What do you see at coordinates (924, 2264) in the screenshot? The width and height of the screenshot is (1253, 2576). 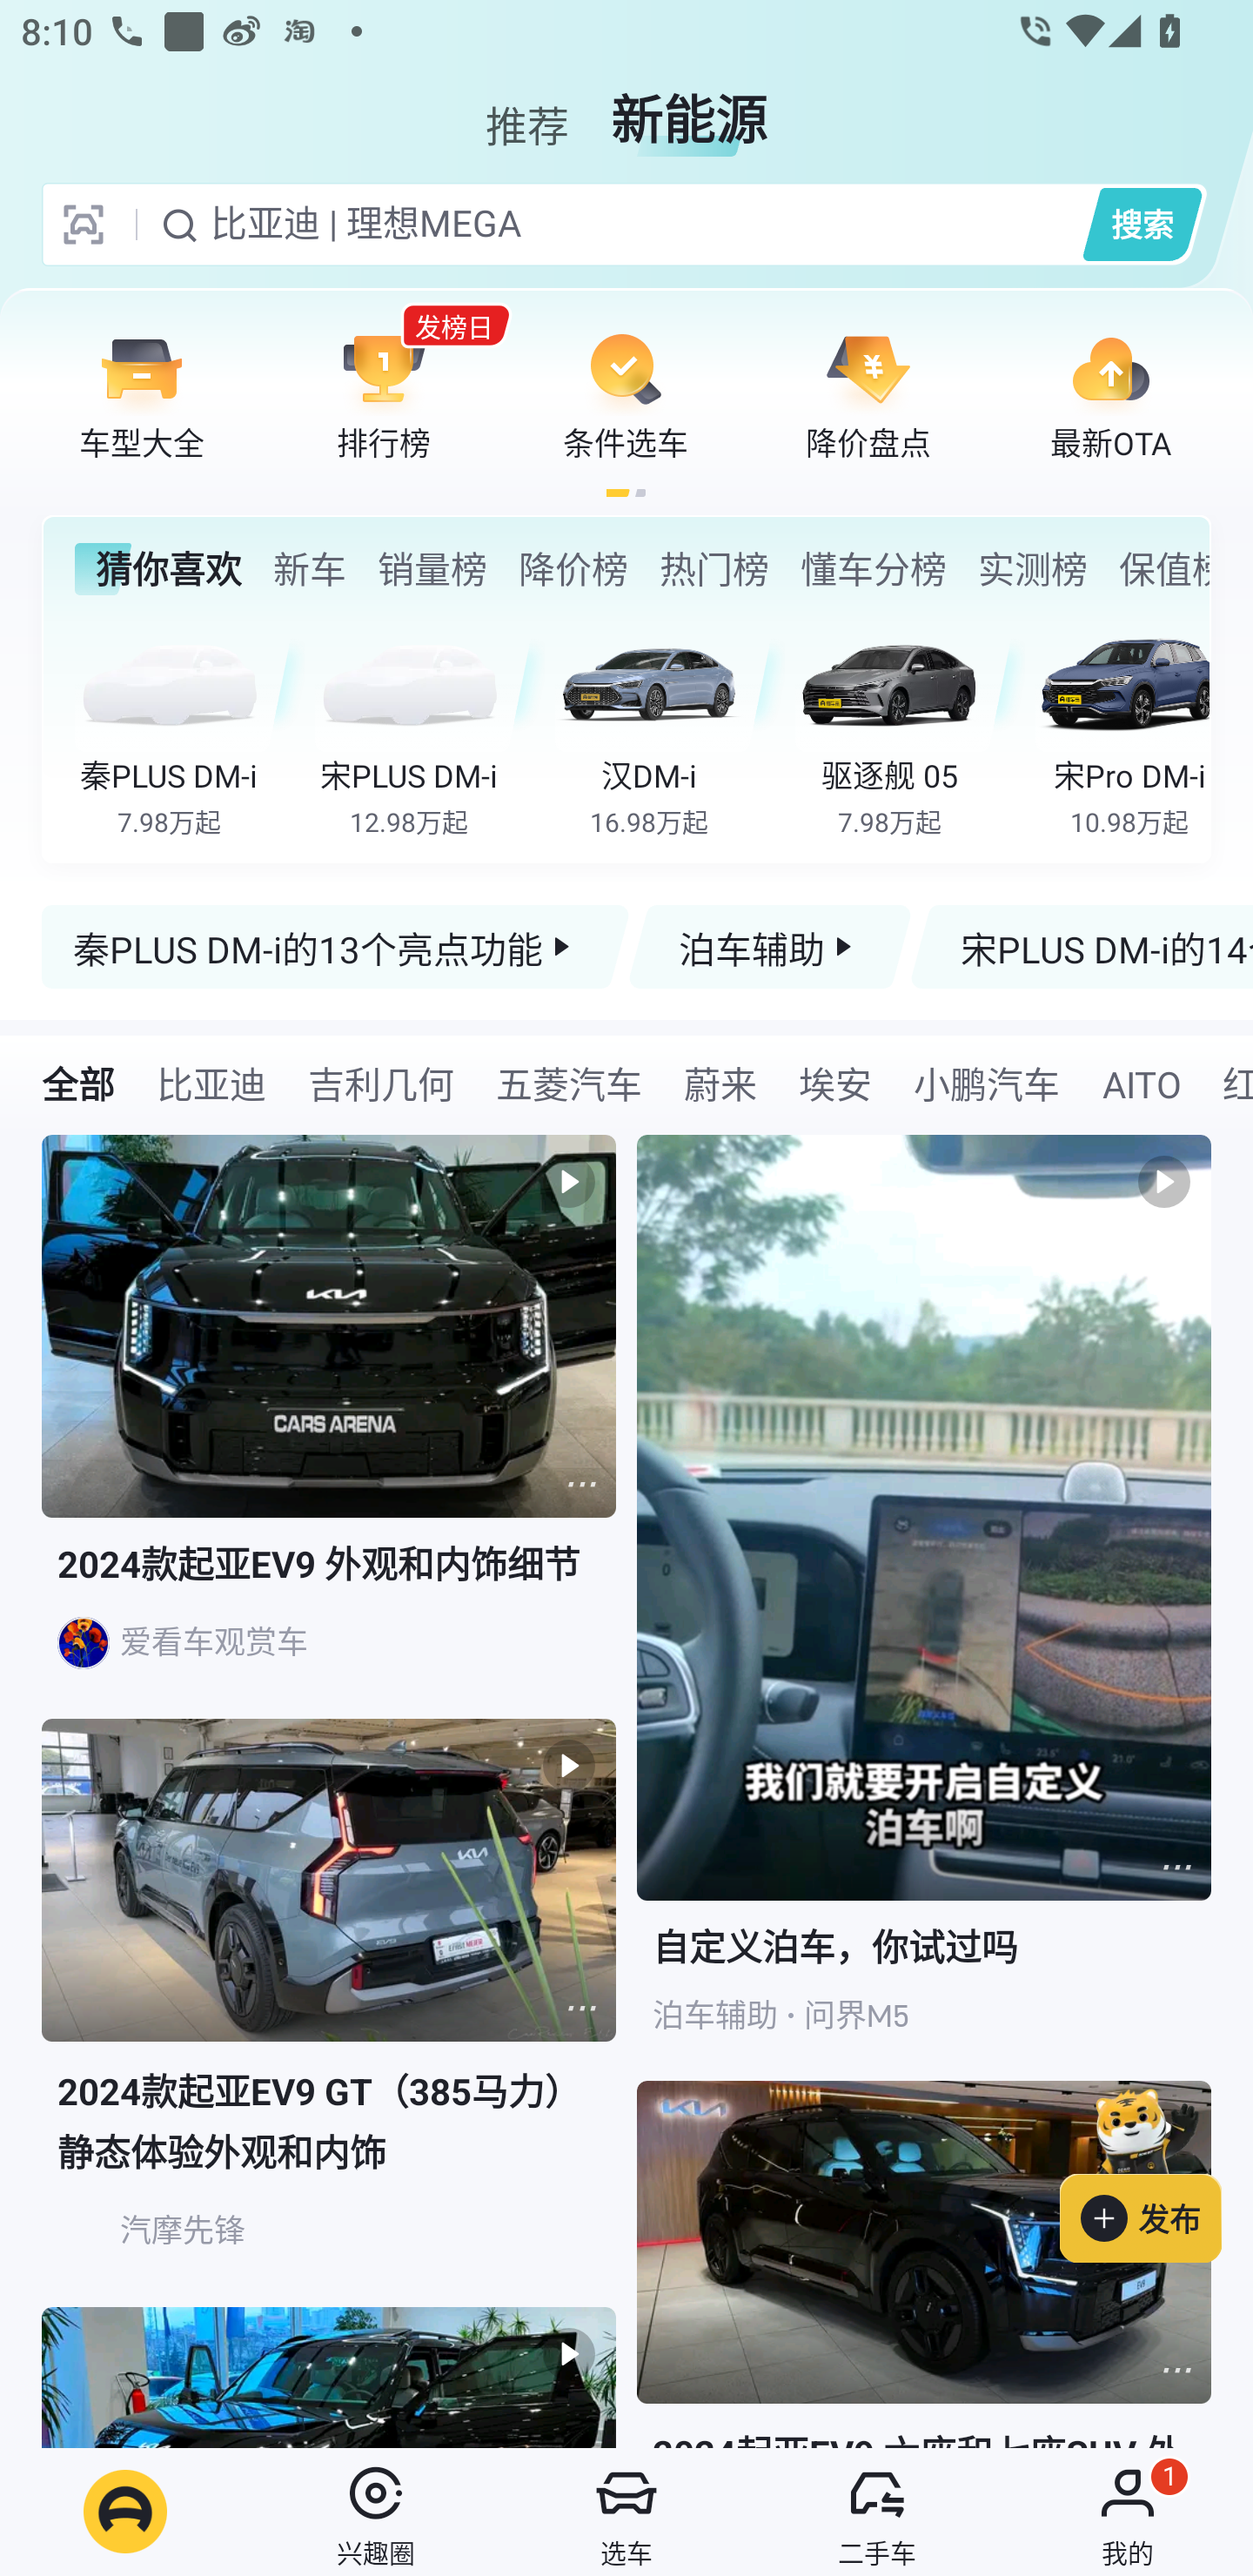 I see `  2024起亚EV9 六座和七座SUV 外观和内饰细节` at bounding box center [924, 2264].